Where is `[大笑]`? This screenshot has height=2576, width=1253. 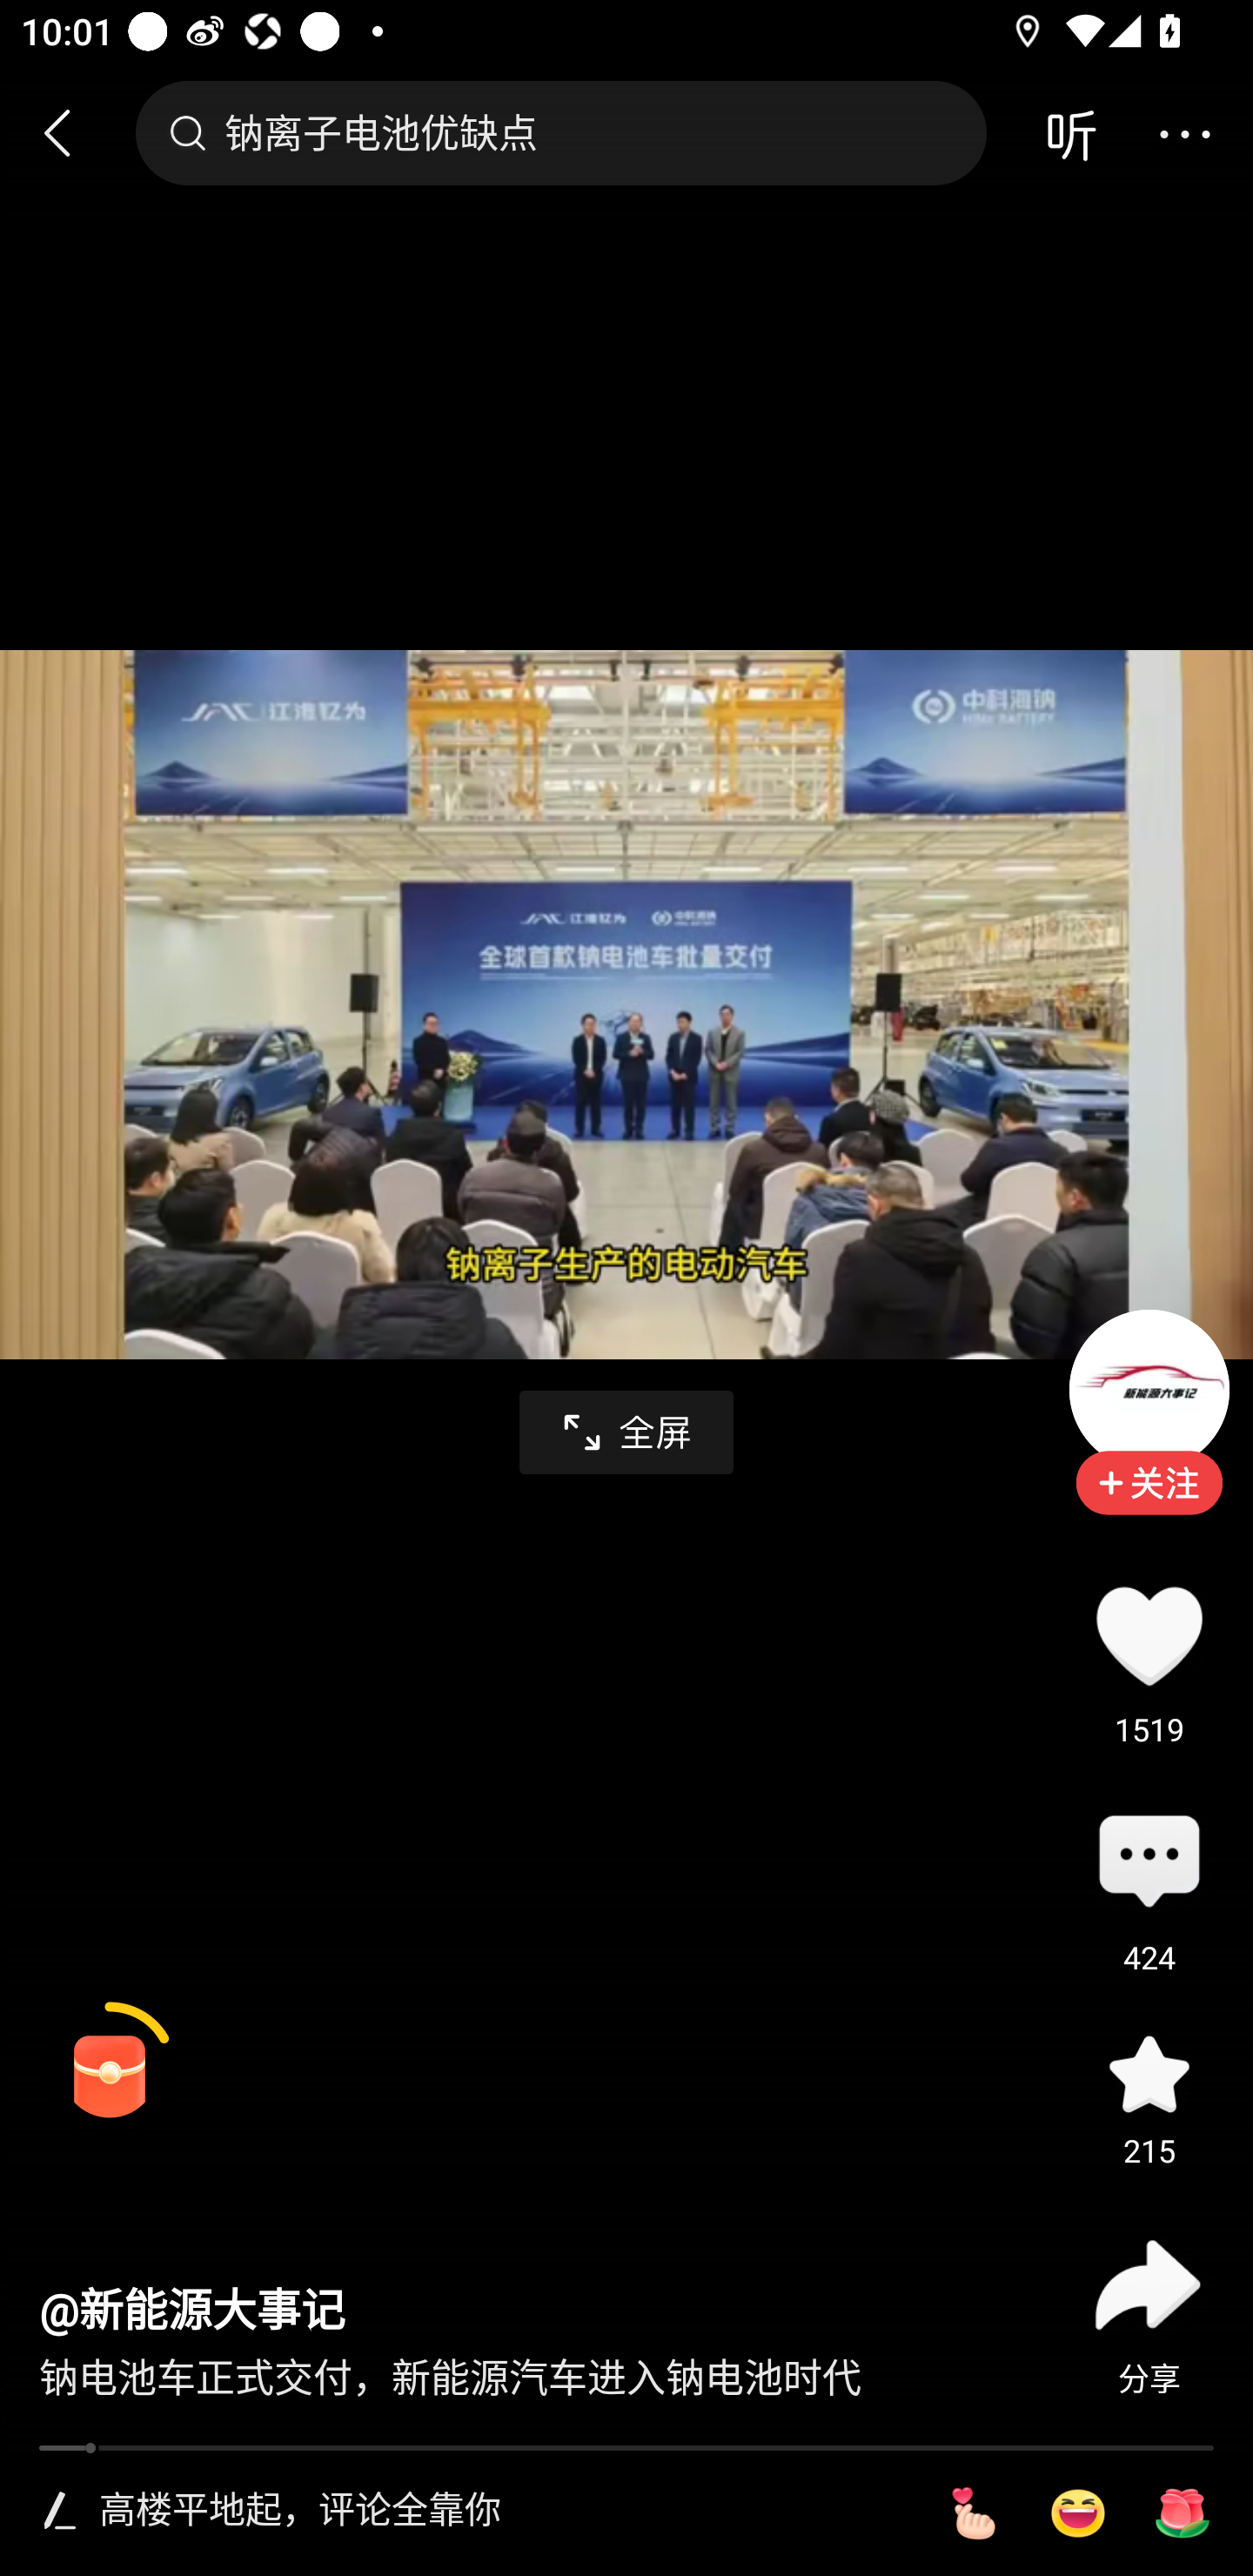
[大笑] is located at coordinates (1077, 2513).